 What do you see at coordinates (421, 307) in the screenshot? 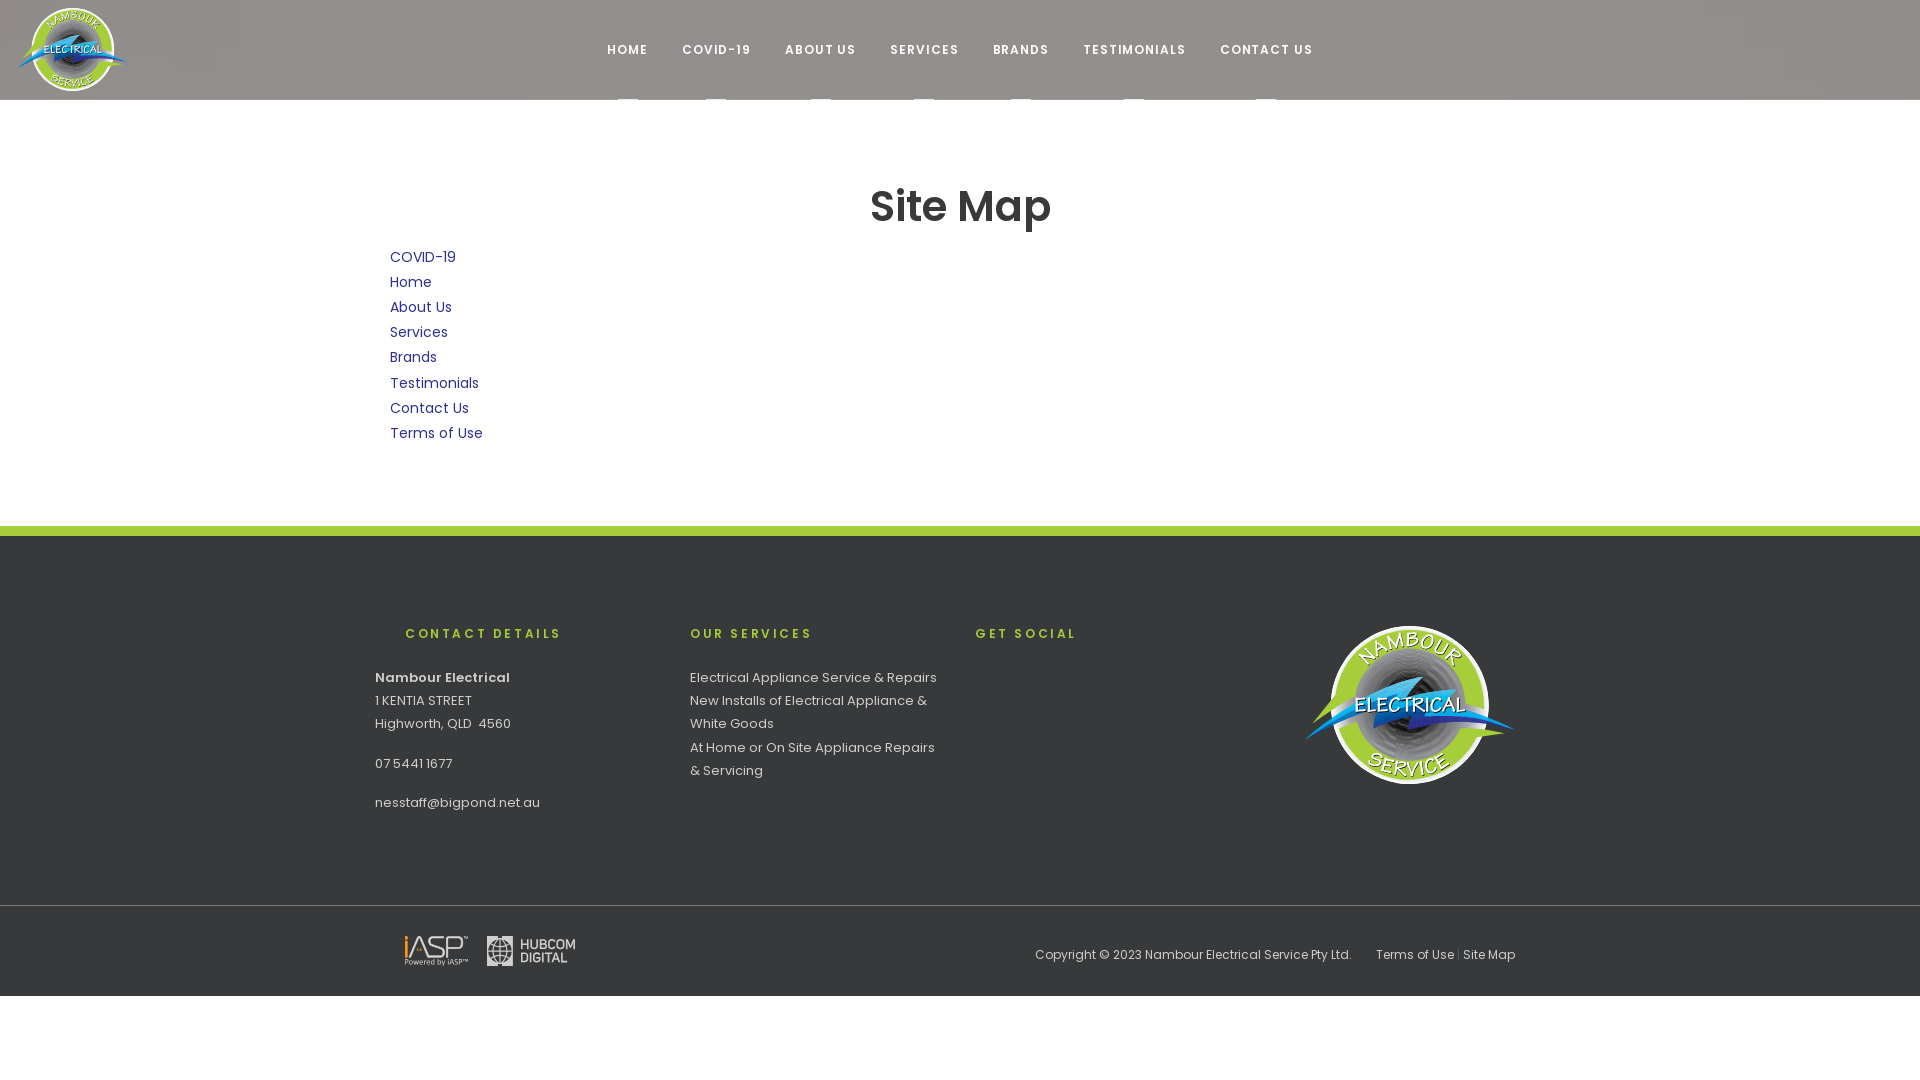
I see `About Us` at bounding box center [421, 307].